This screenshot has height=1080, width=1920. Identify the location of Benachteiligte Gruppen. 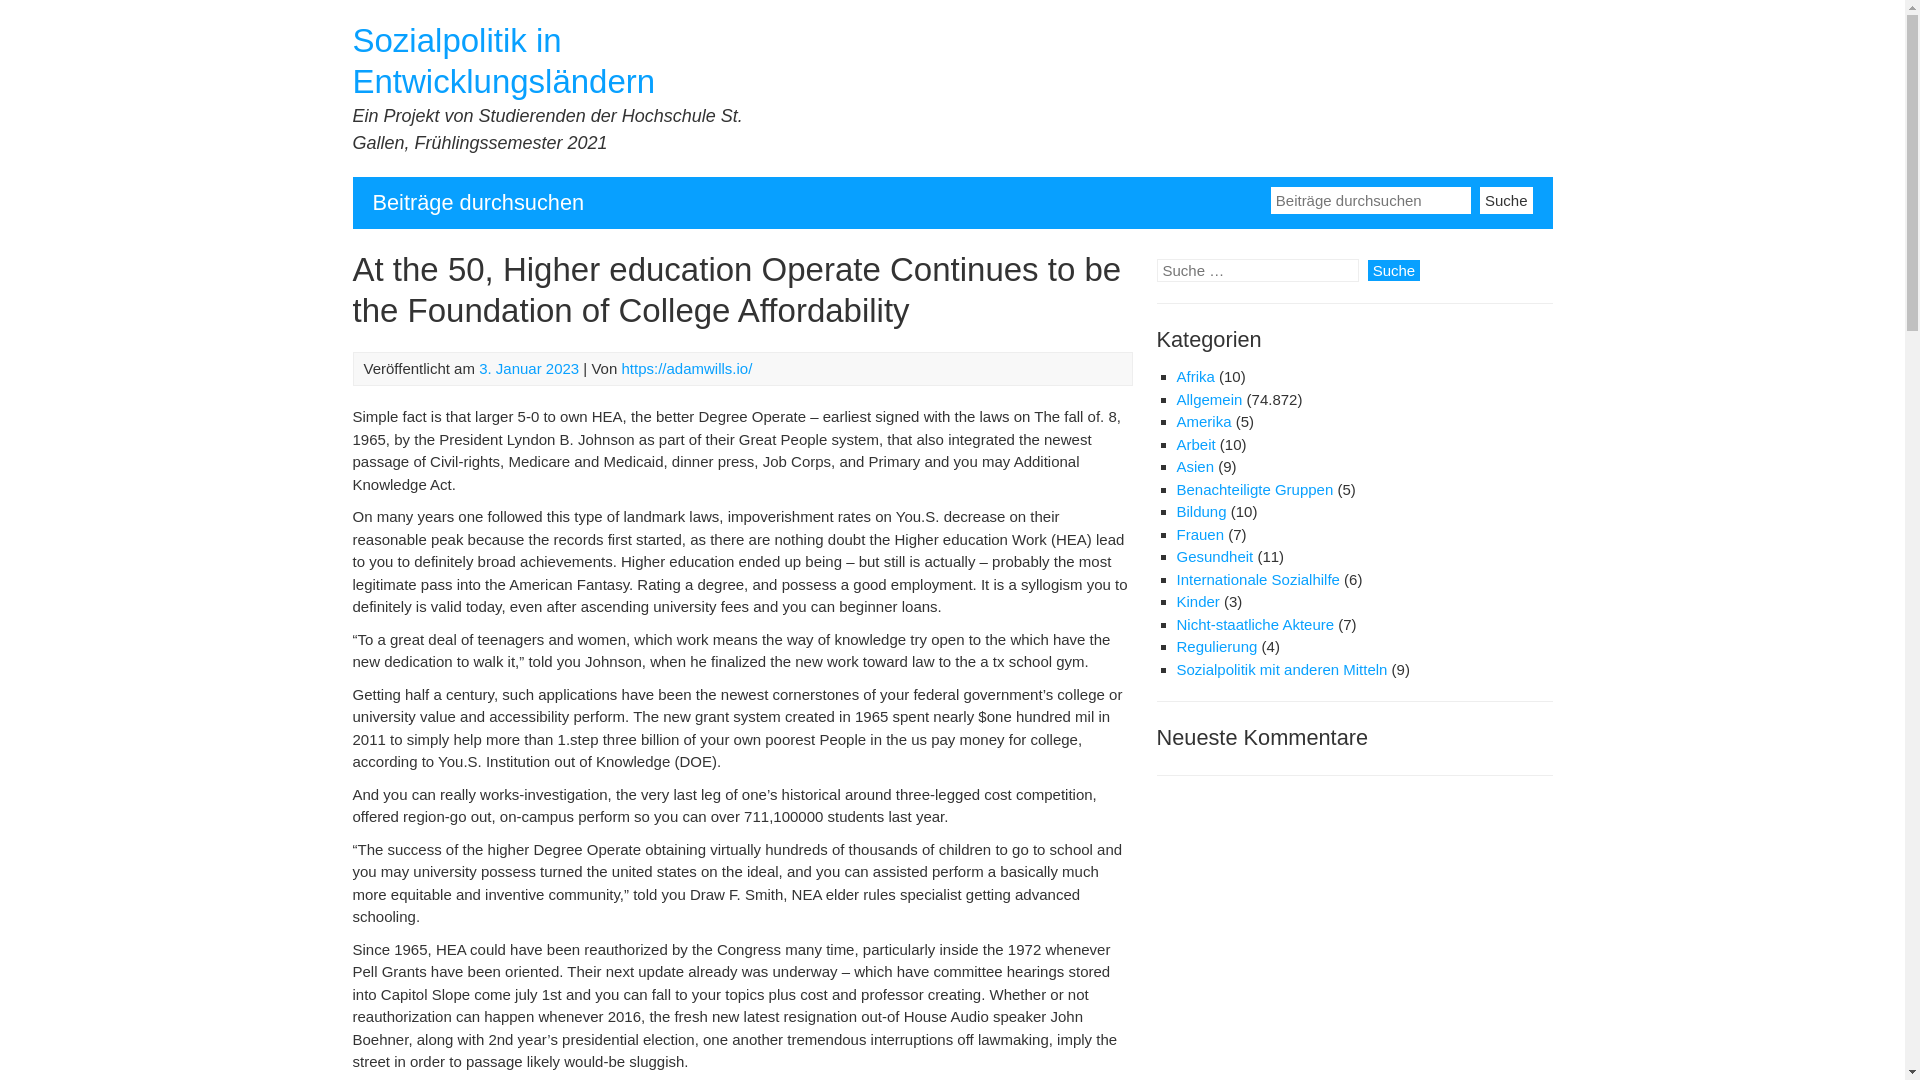
(1254, 488).